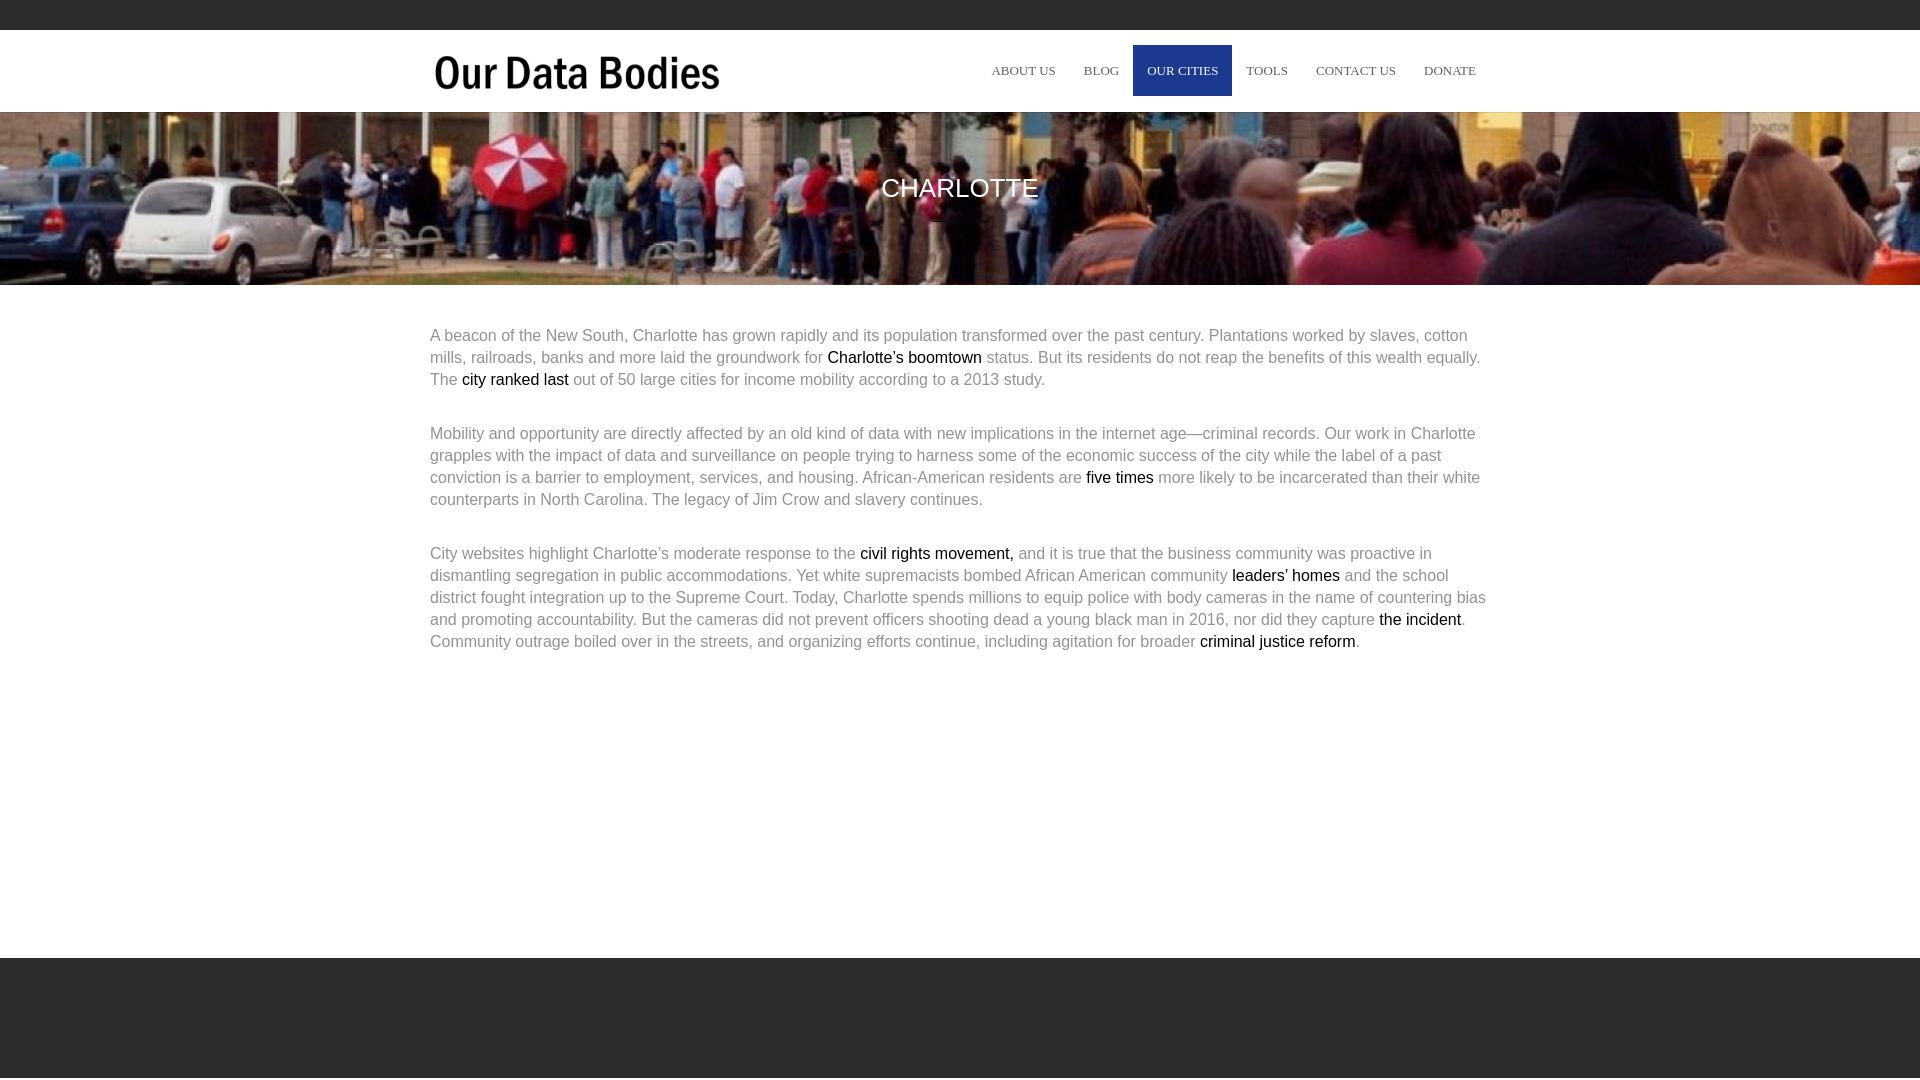 The height and width of the screenshot is (1080, 1920). Describe the element at coordinates (936, 553) in the screenshot. I see `civil rights movement,` at that location.